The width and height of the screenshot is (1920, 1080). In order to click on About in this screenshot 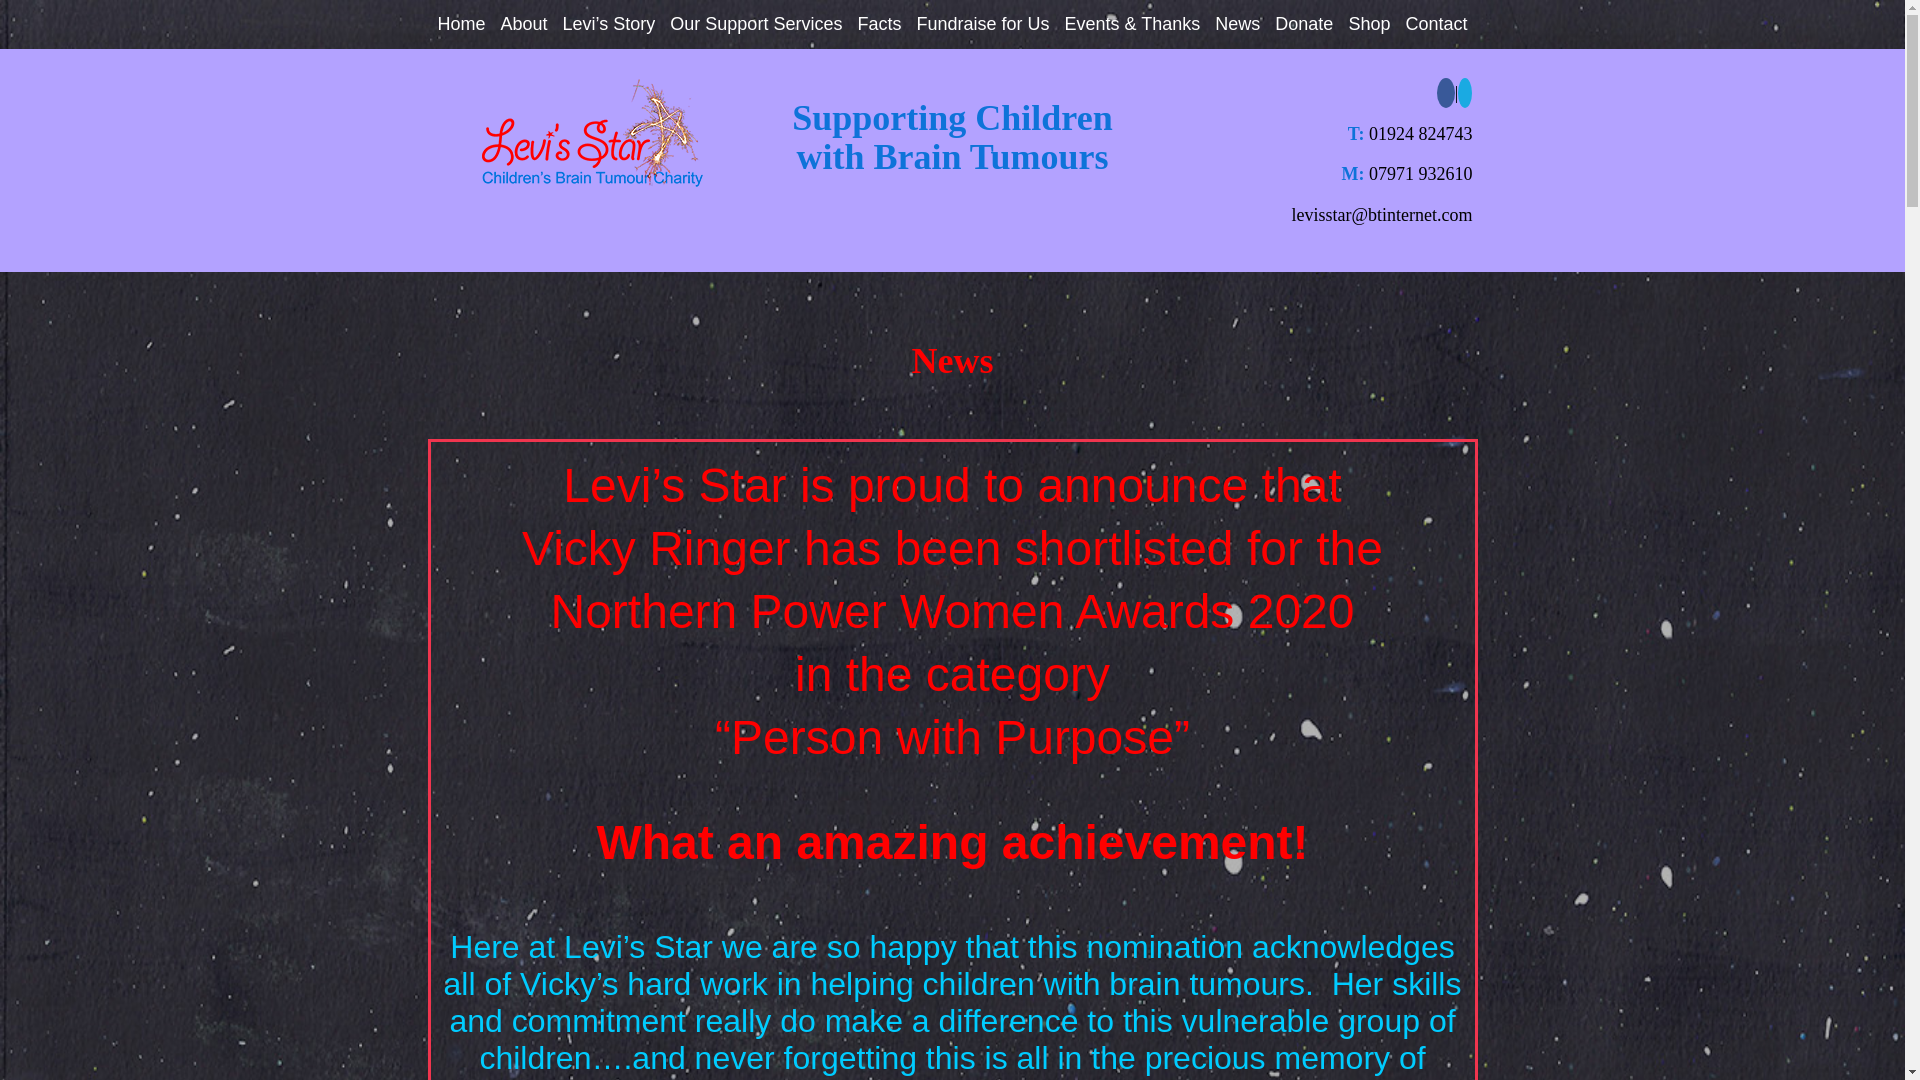, I will do `click(524, 24)`.